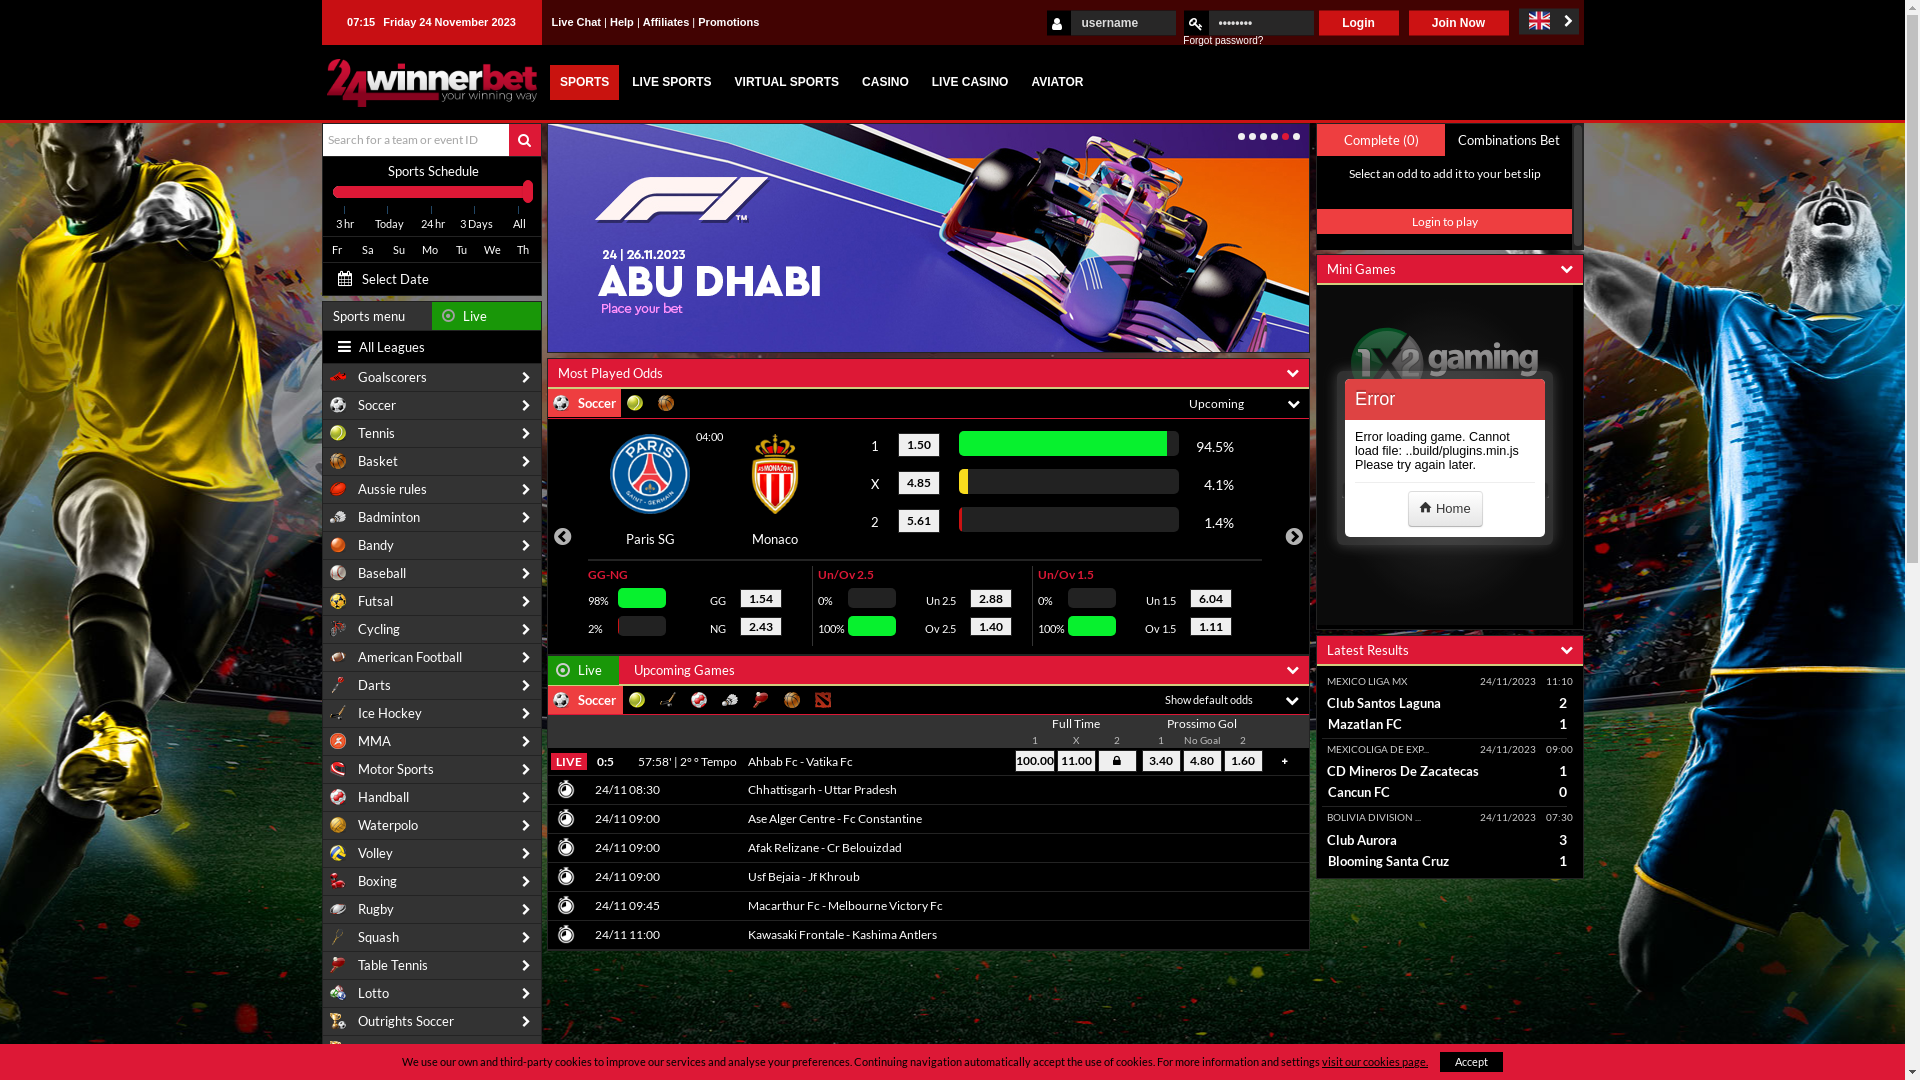  I want to click on Basket, so click(792, 700).